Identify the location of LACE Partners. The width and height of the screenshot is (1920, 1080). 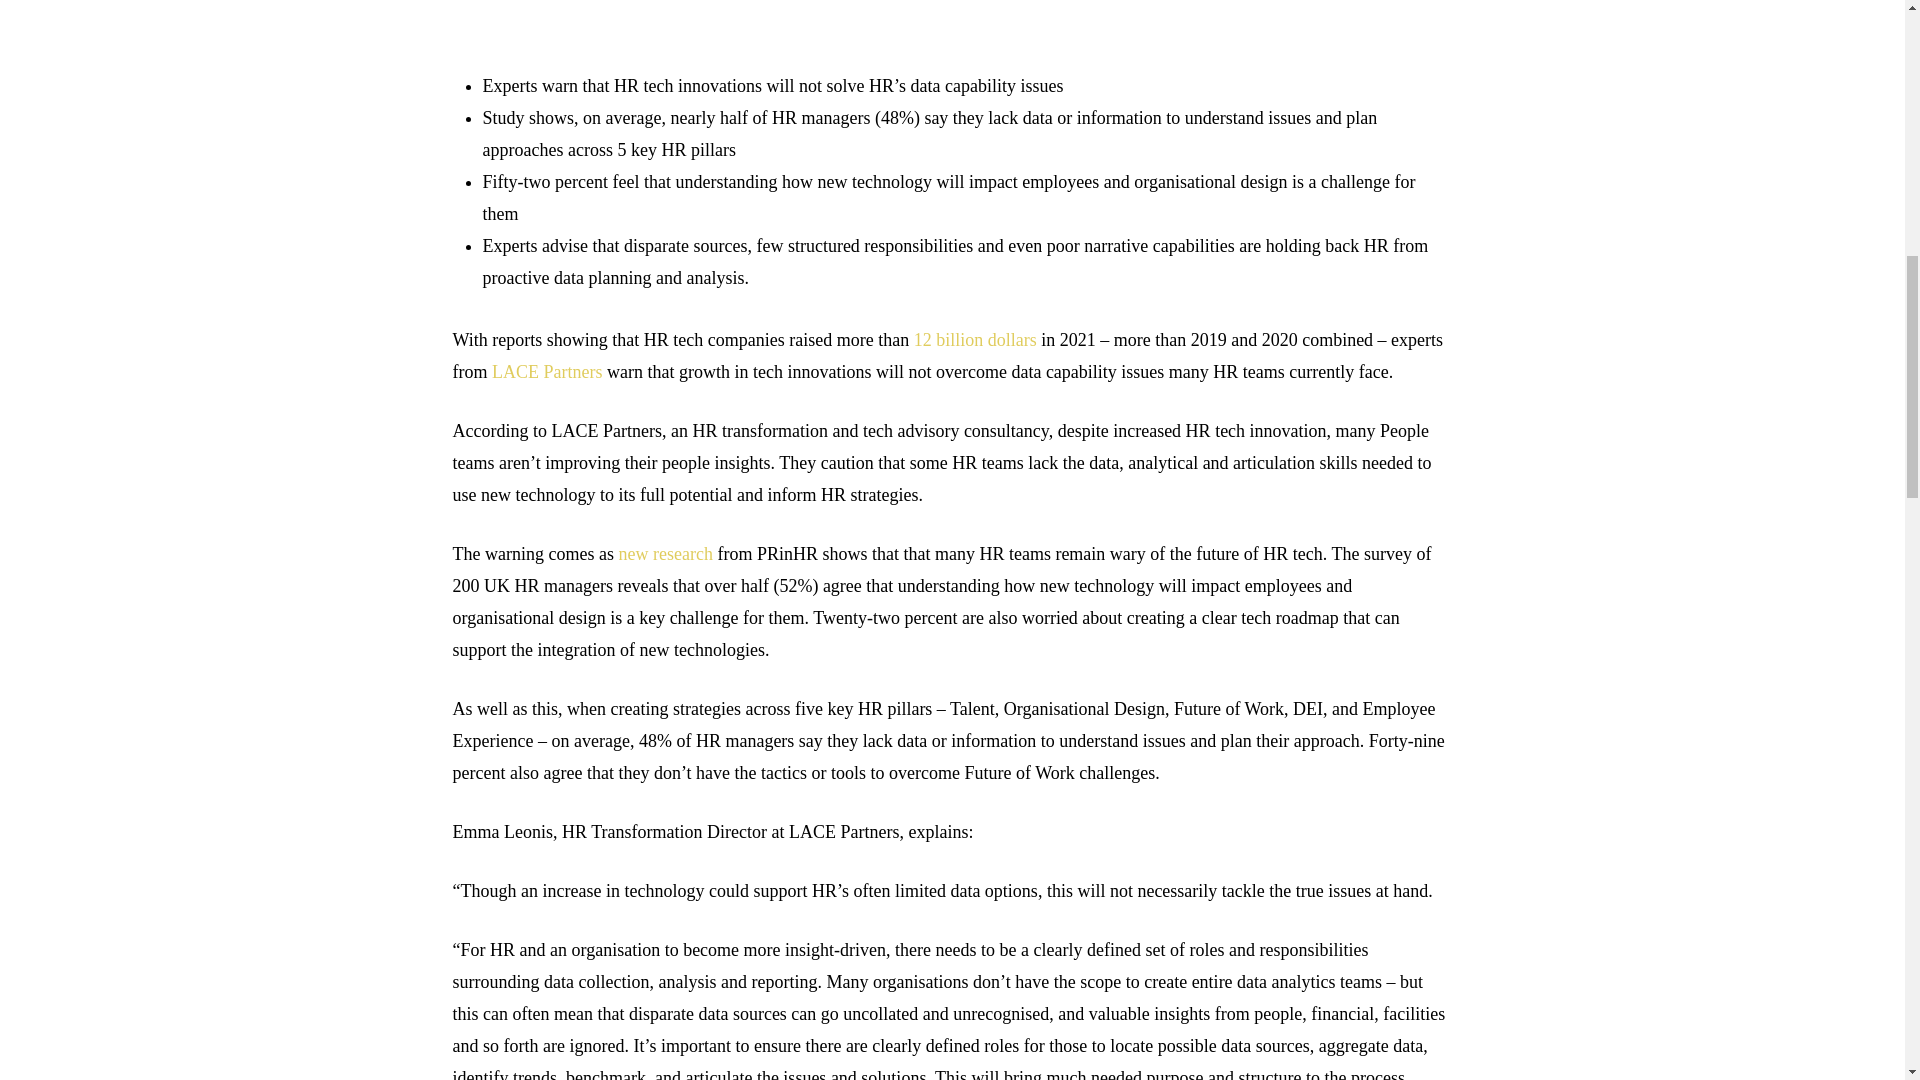
(546, 372).